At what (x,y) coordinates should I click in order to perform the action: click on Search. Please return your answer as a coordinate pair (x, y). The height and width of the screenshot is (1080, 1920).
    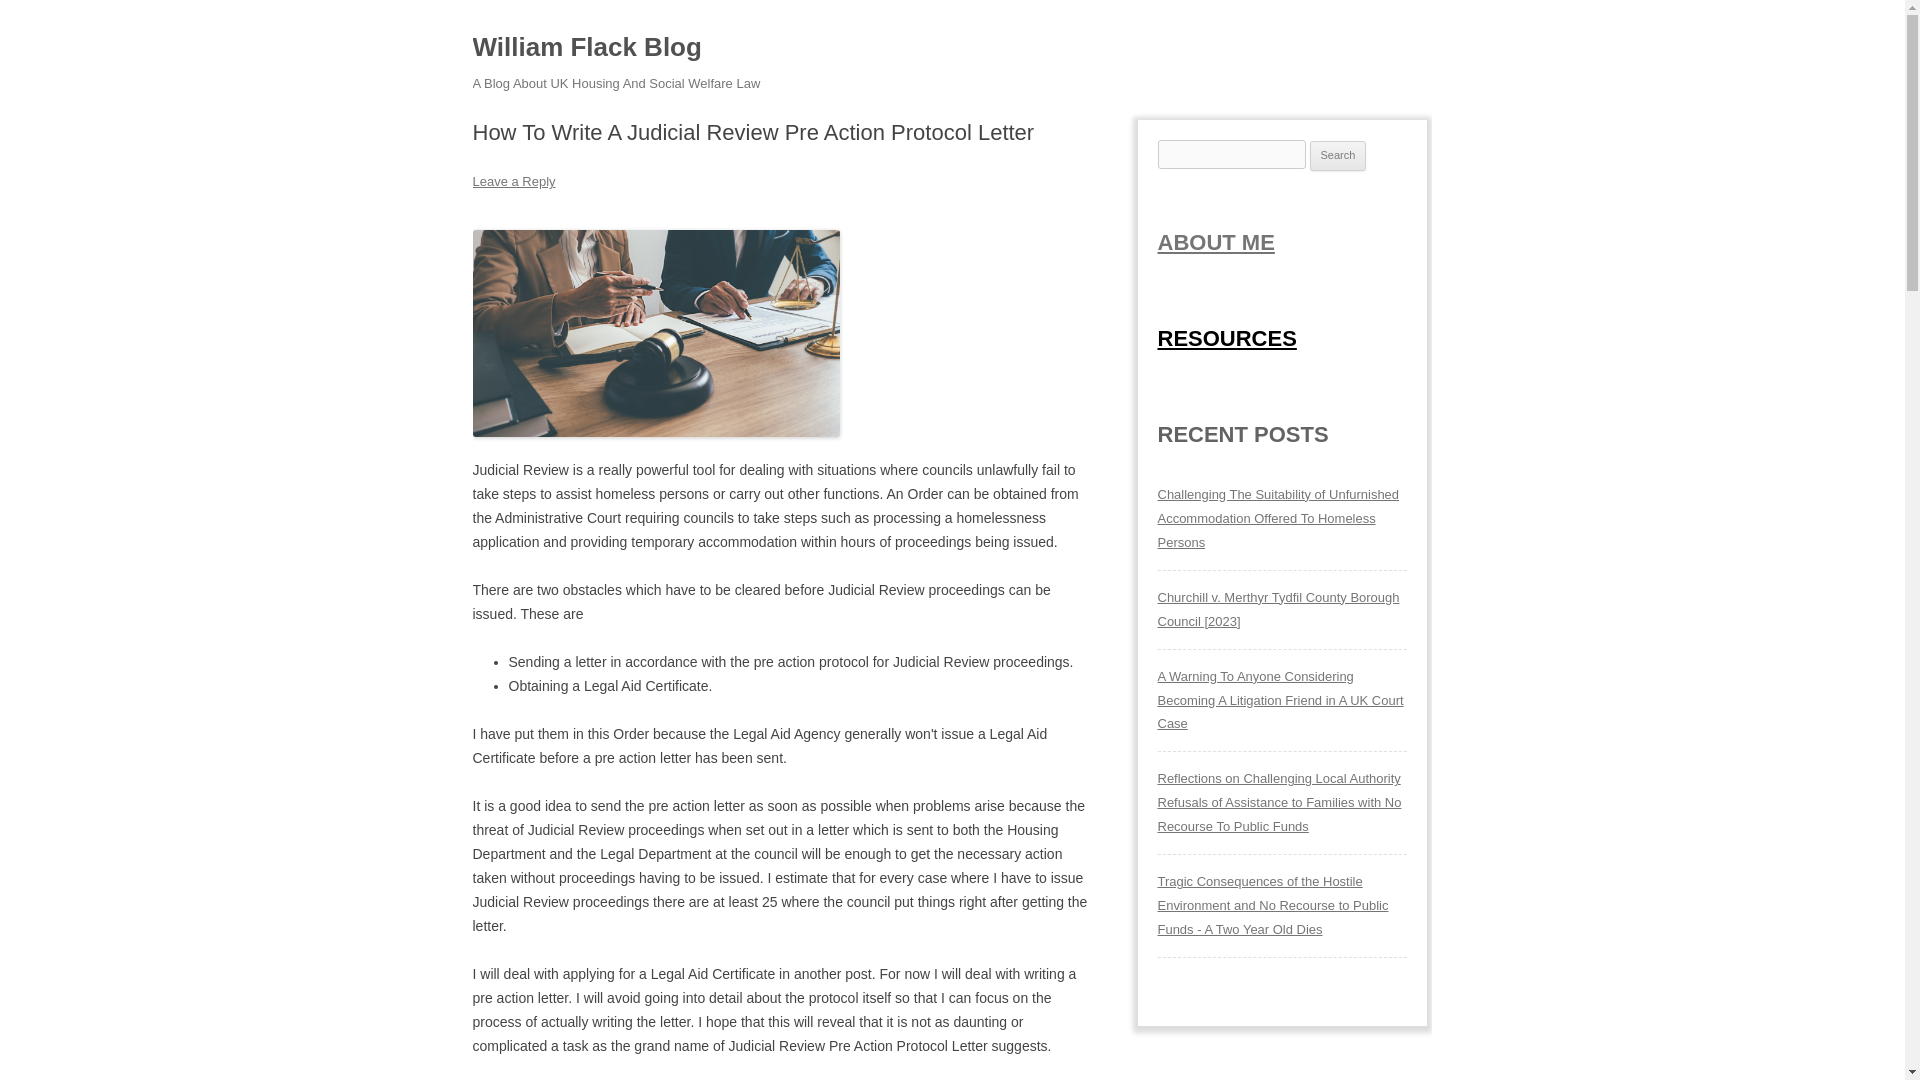
    Looking at the image, I should click on (1338, 156).